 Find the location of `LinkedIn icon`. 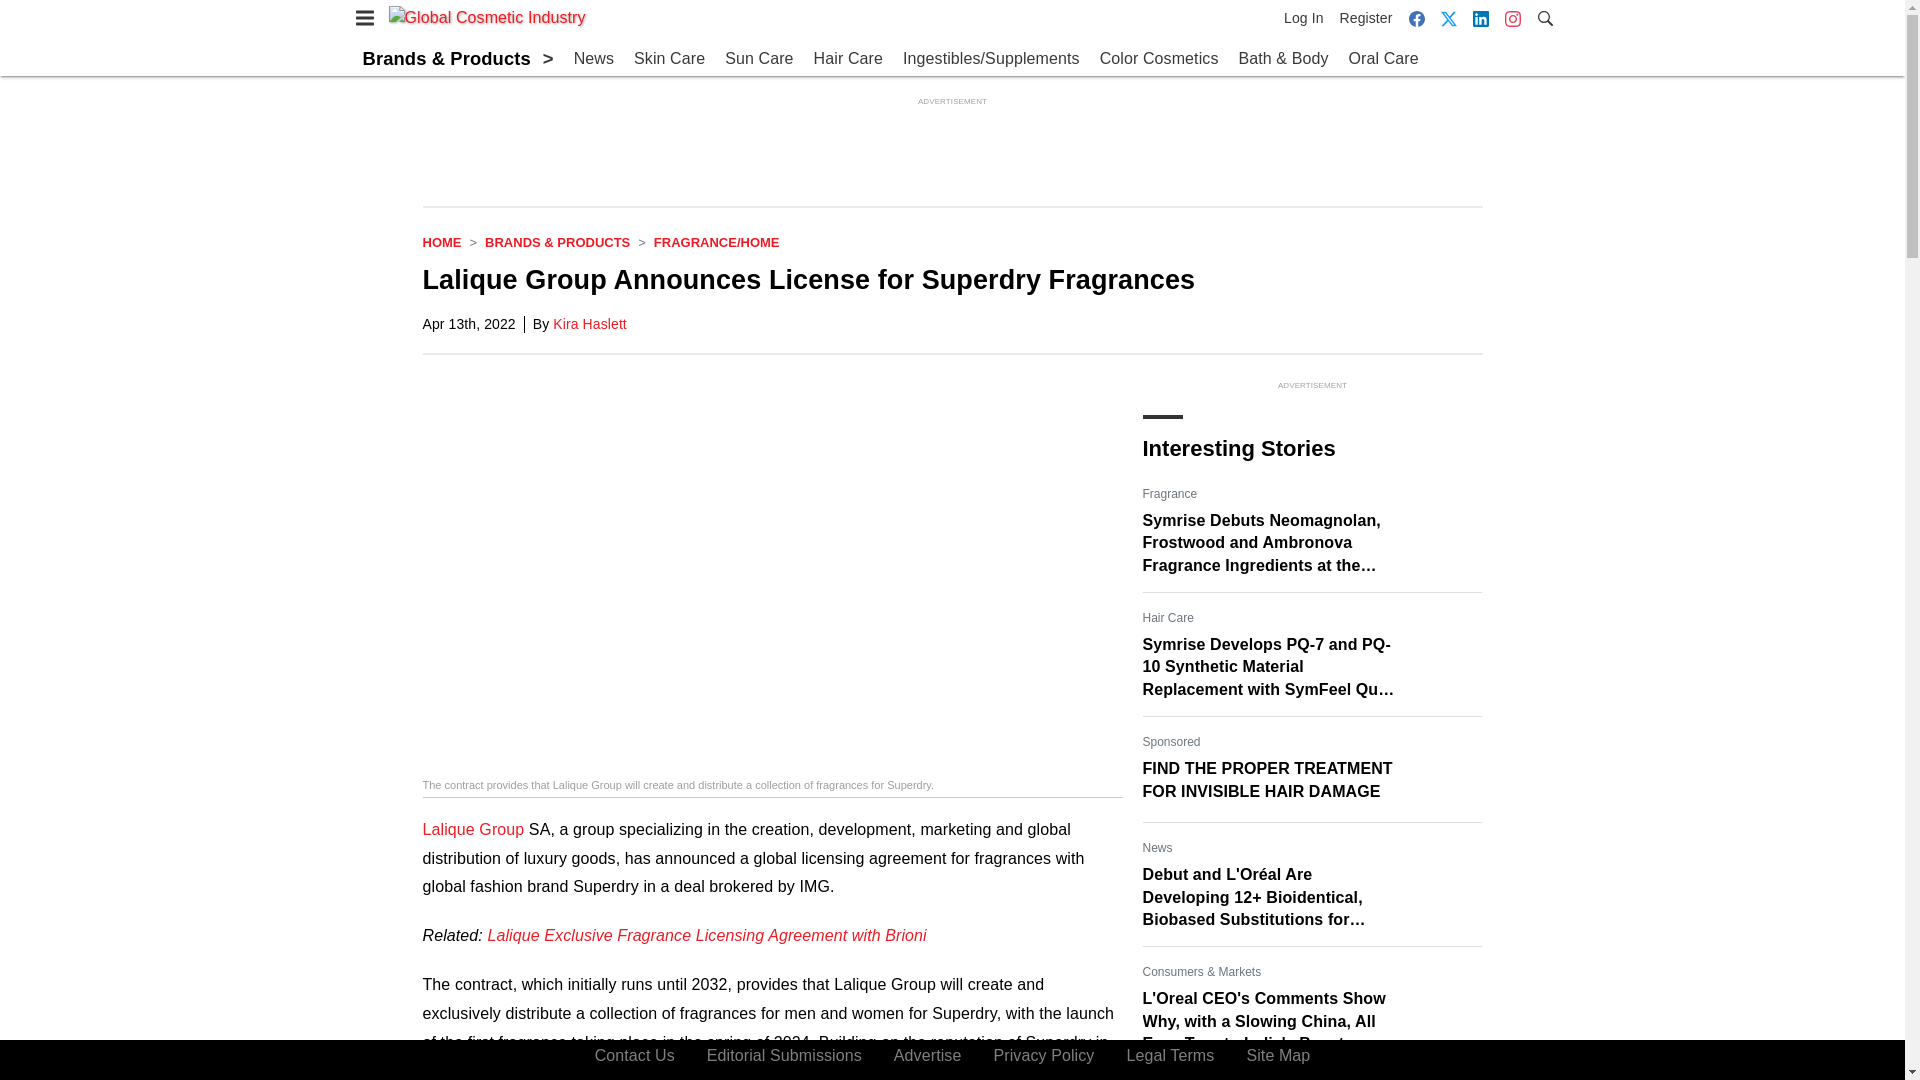

LinkedIn icon is located at coordinates (1480, 18).